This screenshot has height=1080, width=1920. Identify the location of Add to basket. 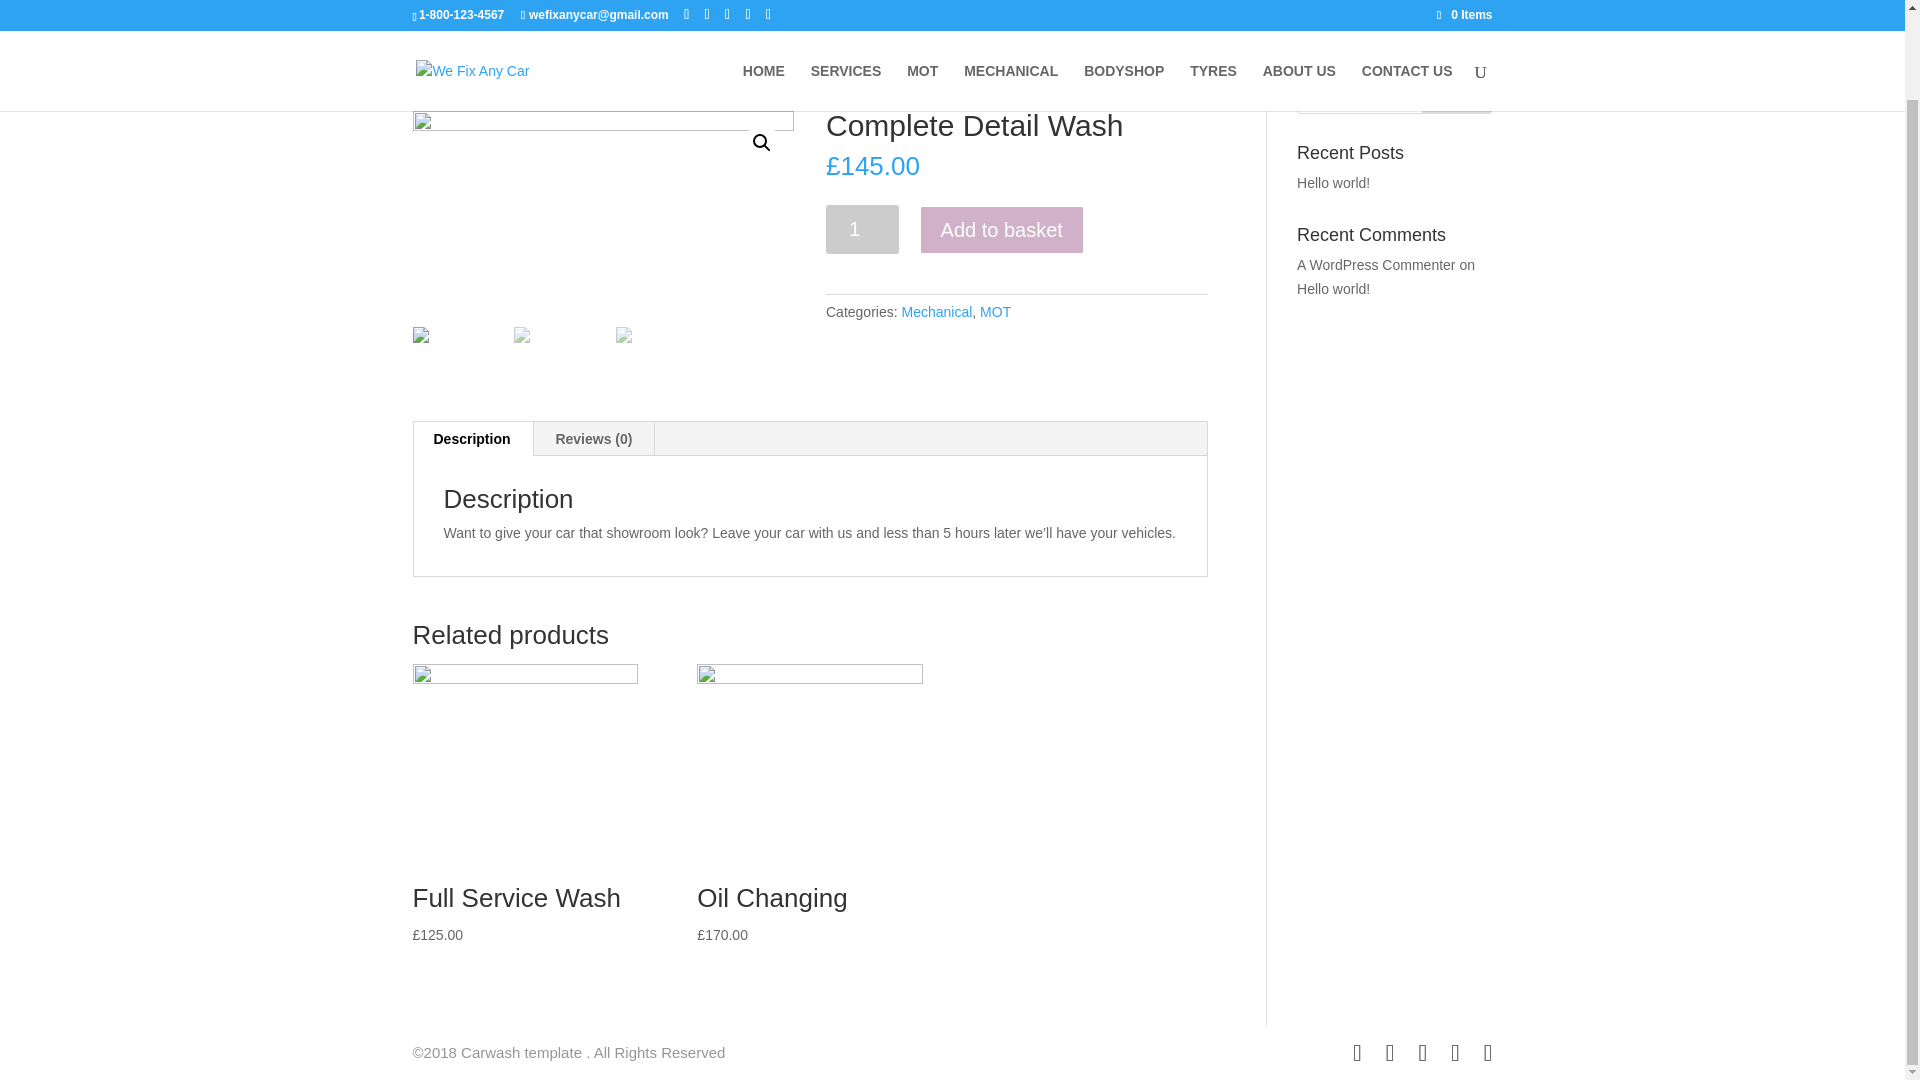
(1002, 230).